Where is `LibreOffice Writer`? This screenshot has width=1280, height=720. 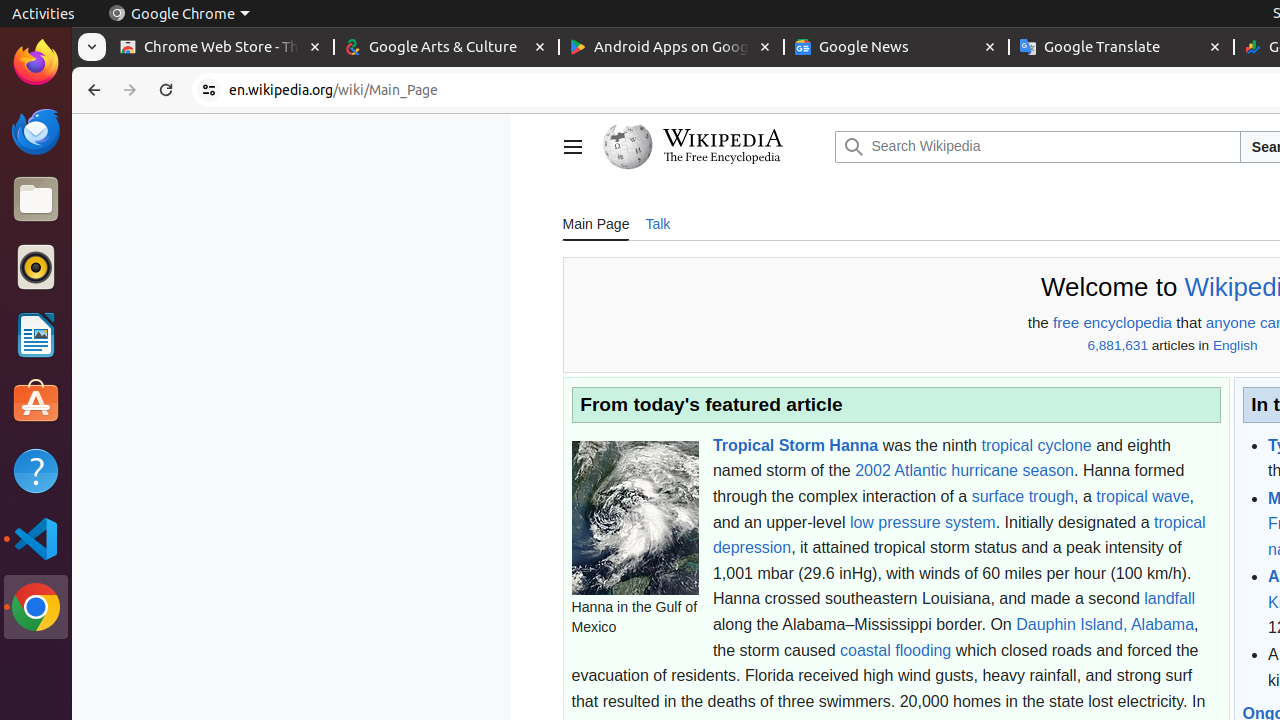 LibreOffice Writer is located at coordinates (36, 334).